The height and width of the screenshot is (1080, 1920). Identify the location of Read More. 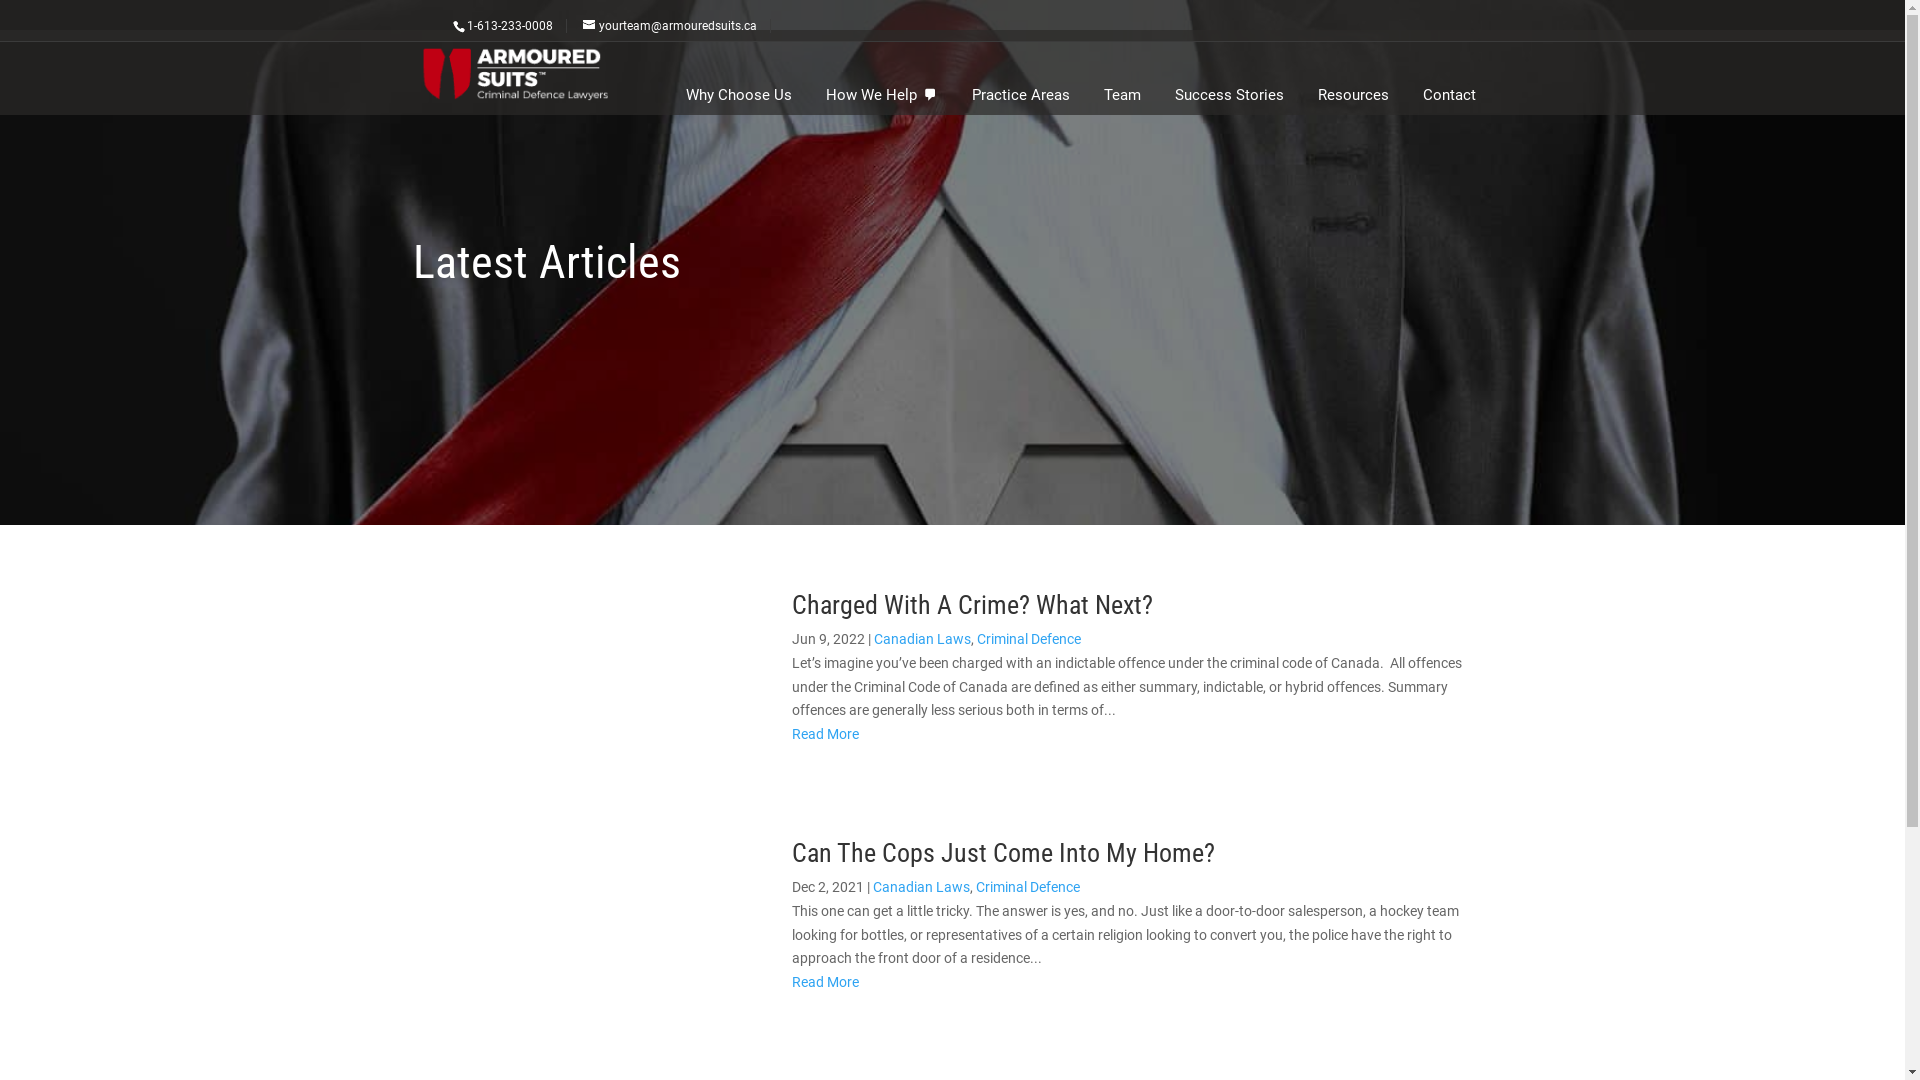
(826, 982).